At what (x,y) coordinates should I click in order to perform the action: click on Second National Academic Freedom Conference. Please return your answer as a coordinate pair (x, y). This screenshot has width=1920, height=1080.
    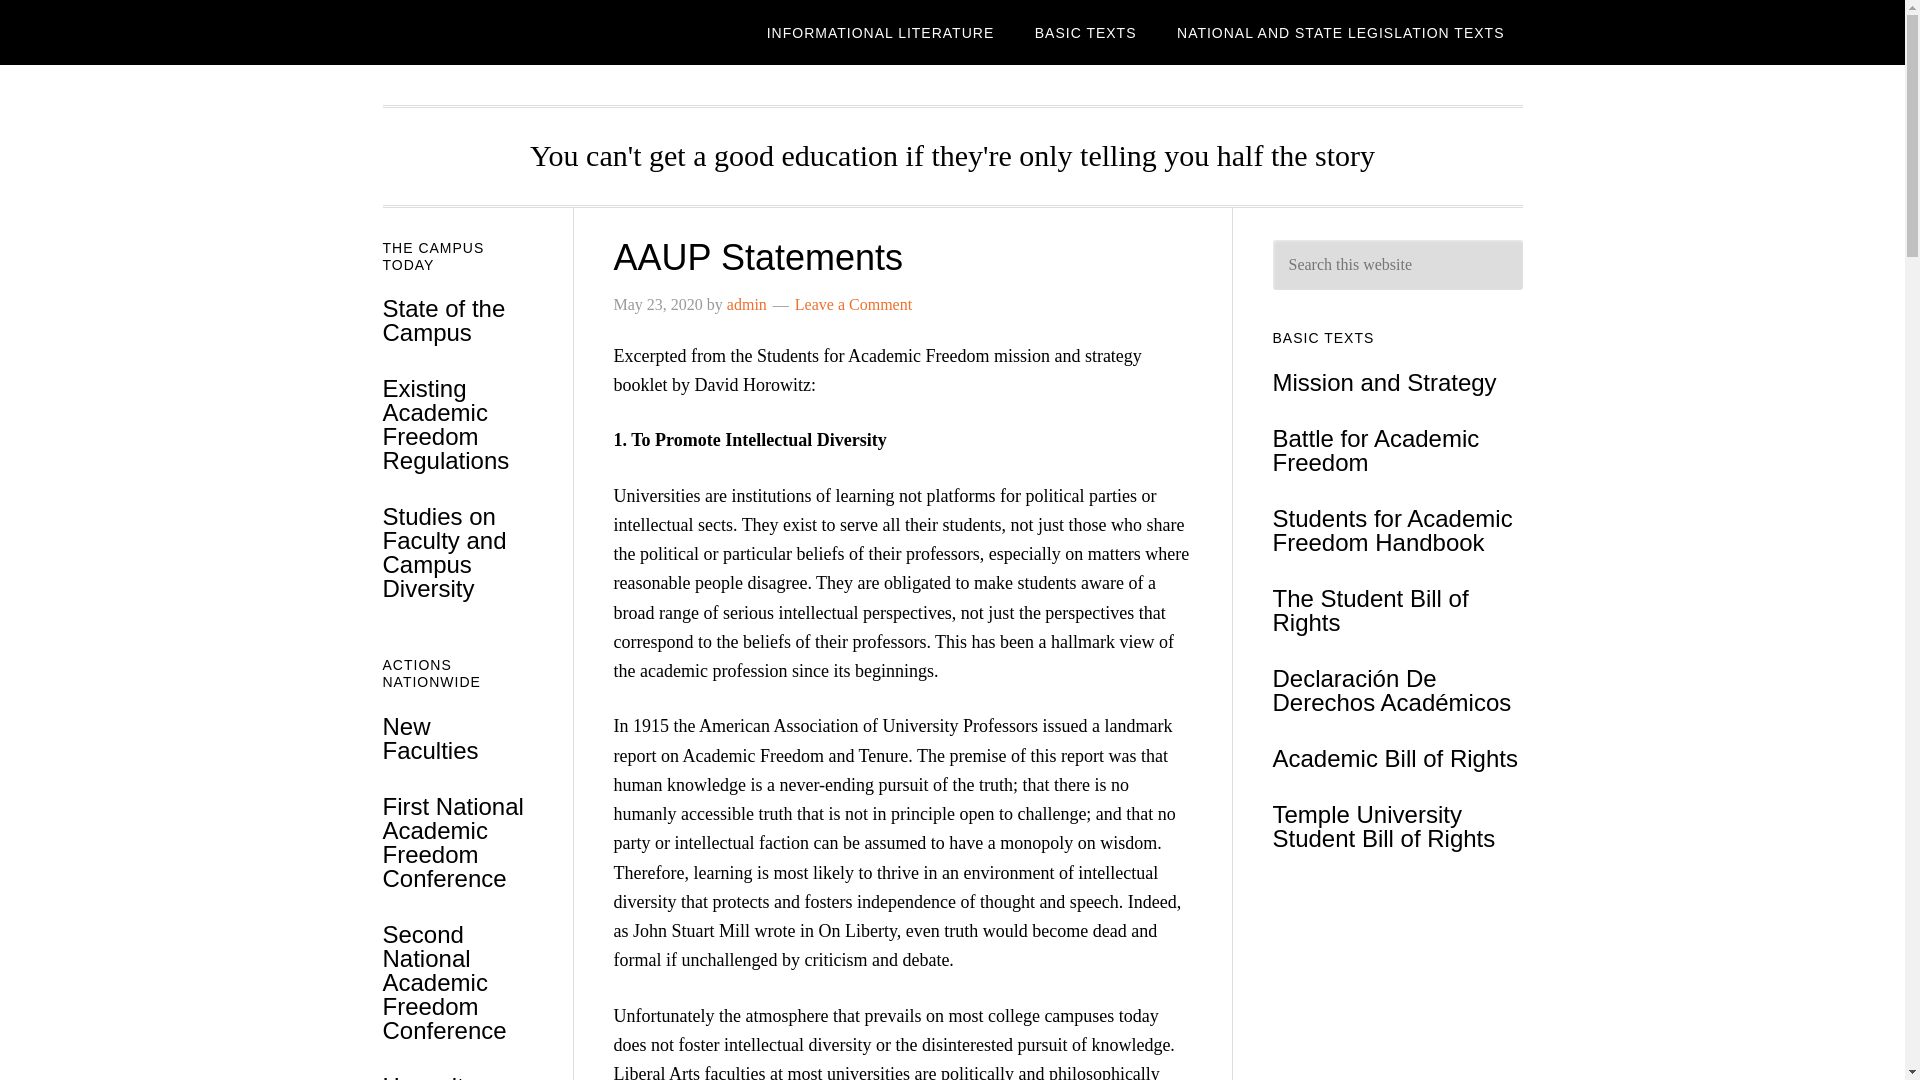
    Looking at the image, I should click on (444, 982).